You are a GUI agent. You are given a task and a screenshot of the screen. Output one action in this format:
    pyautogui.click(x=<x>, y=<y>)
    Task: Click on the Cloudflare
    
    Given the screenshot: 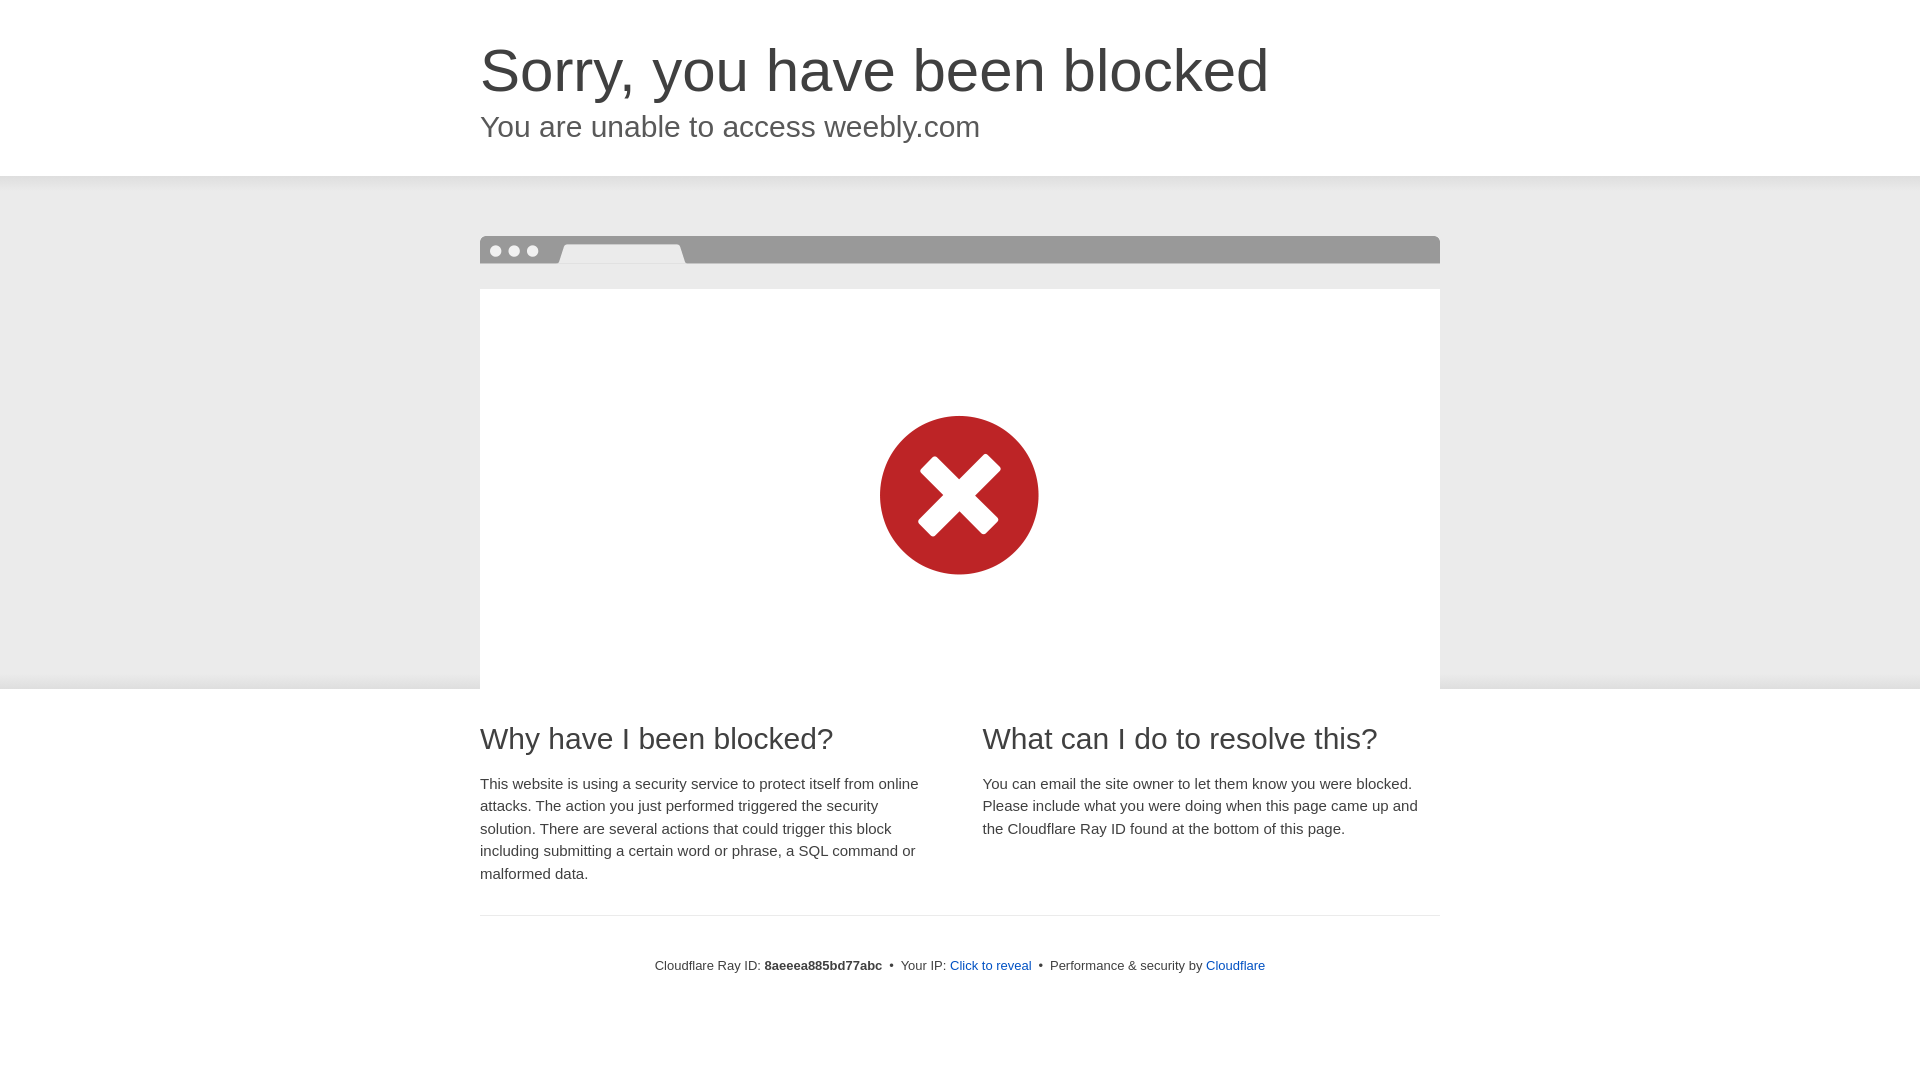 What is the action you would take?
    pyautogui.click(x=1235, y=965)
    